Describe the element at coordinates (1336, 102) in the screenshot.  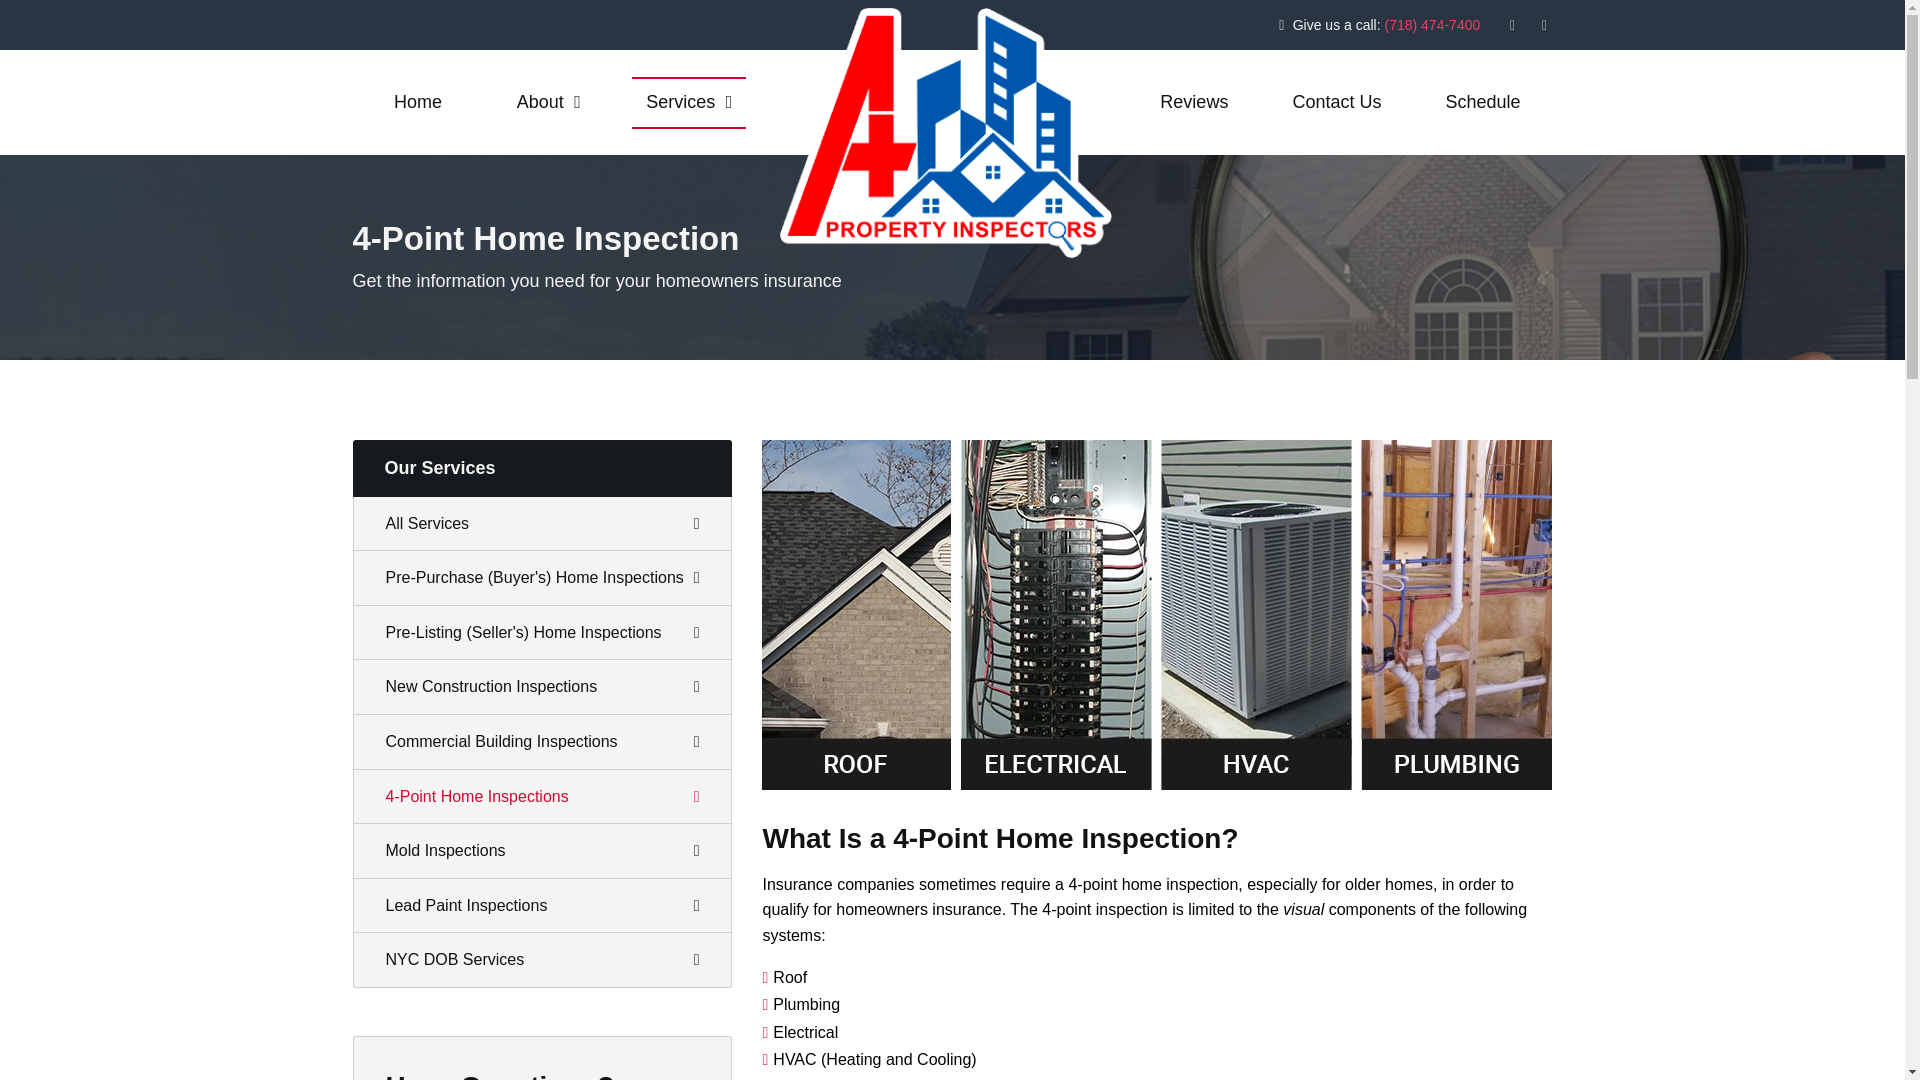
I see `Contact Us` at that location.